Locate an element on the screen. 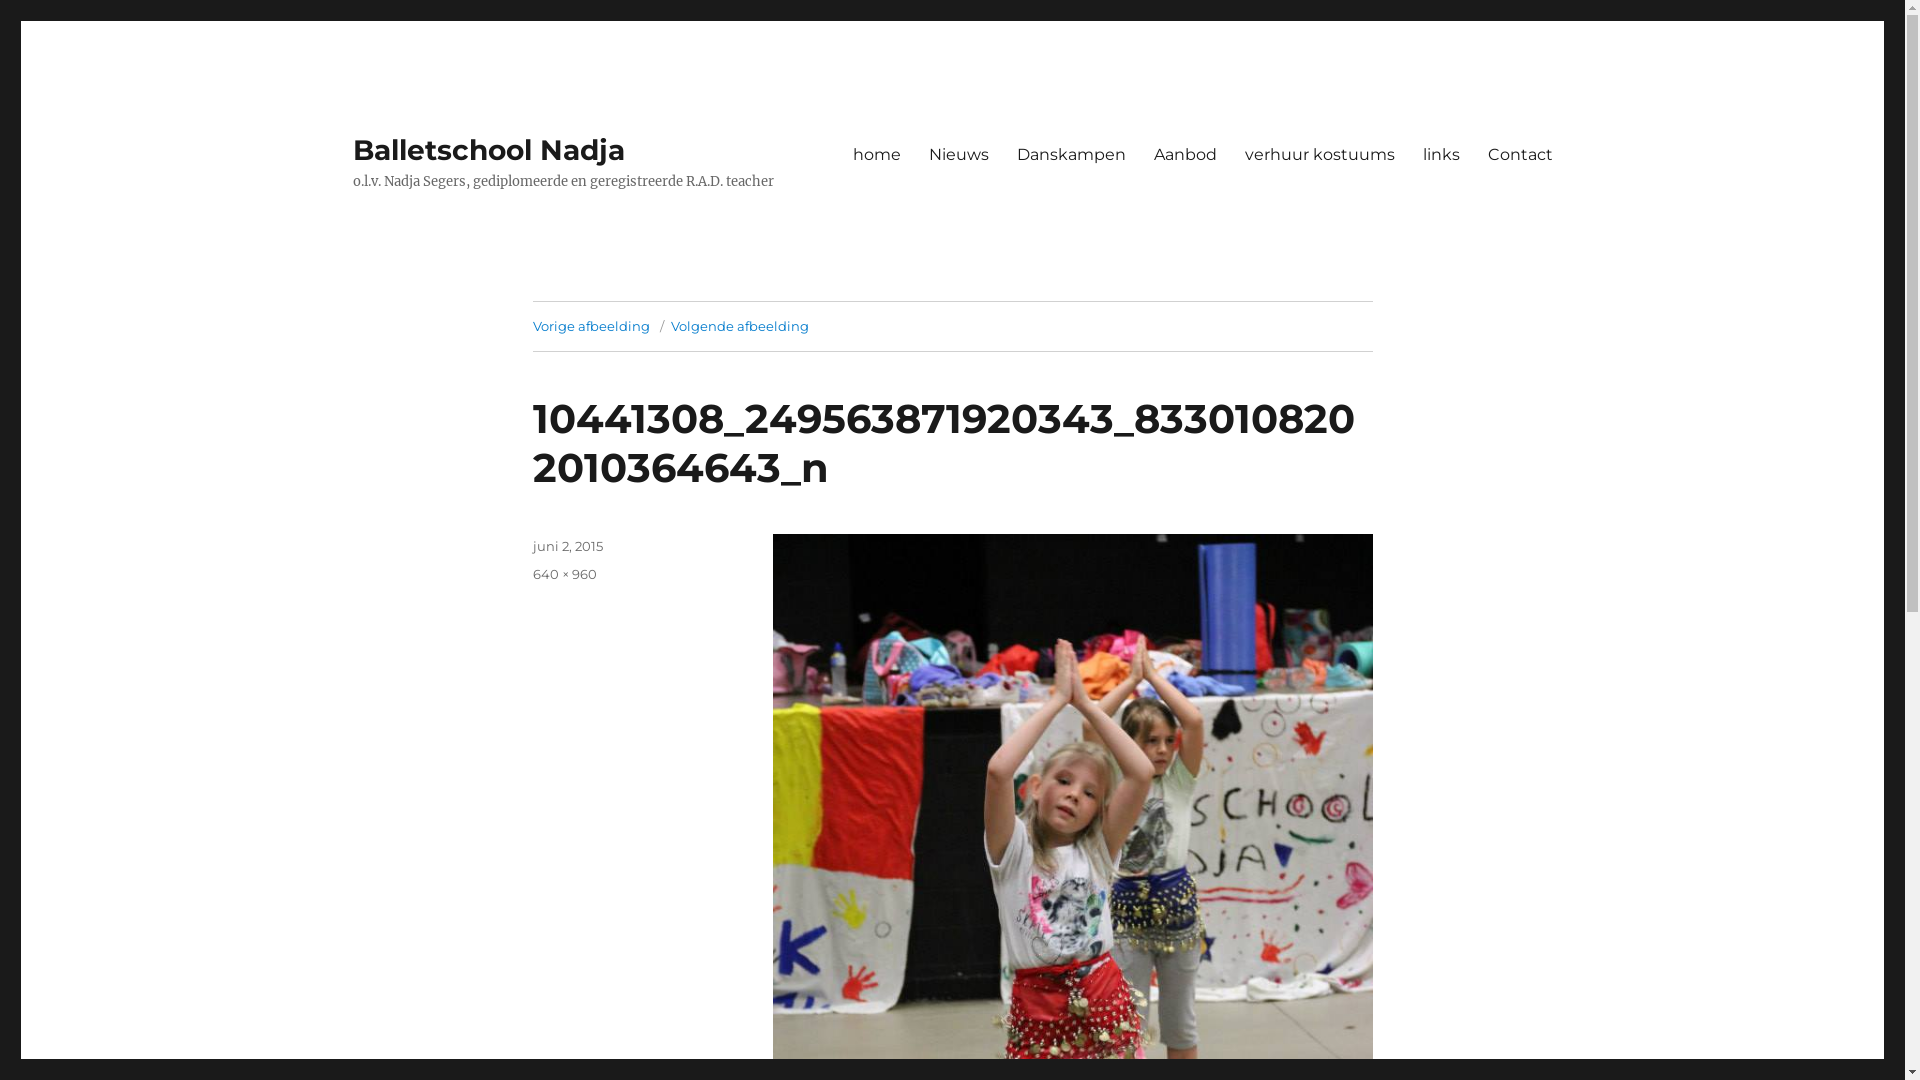 Image resolution: width=1920 pixels, height=1080 pixels. Nieuws is located at coordinates (958, 154).